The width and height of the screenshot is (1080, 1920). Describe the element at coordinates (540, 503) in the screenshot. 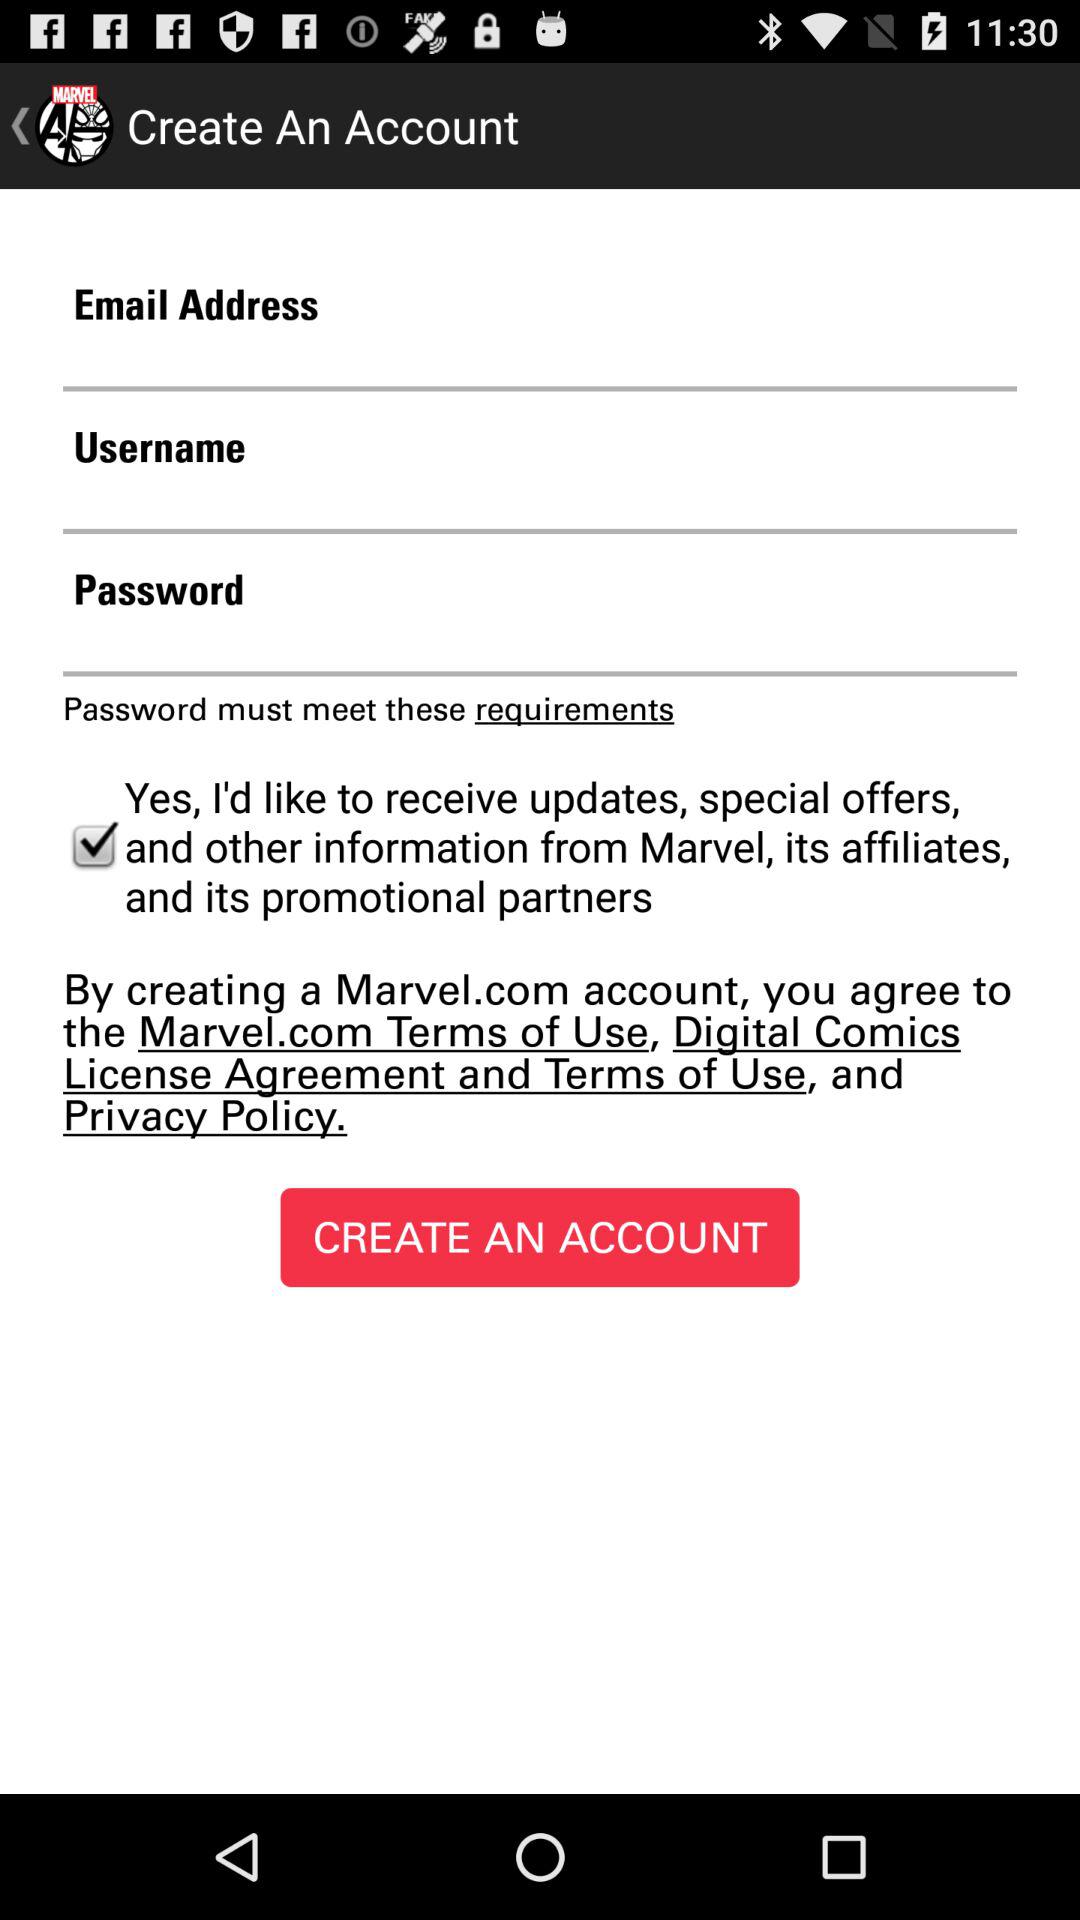

I see `enter your user name` at that location.